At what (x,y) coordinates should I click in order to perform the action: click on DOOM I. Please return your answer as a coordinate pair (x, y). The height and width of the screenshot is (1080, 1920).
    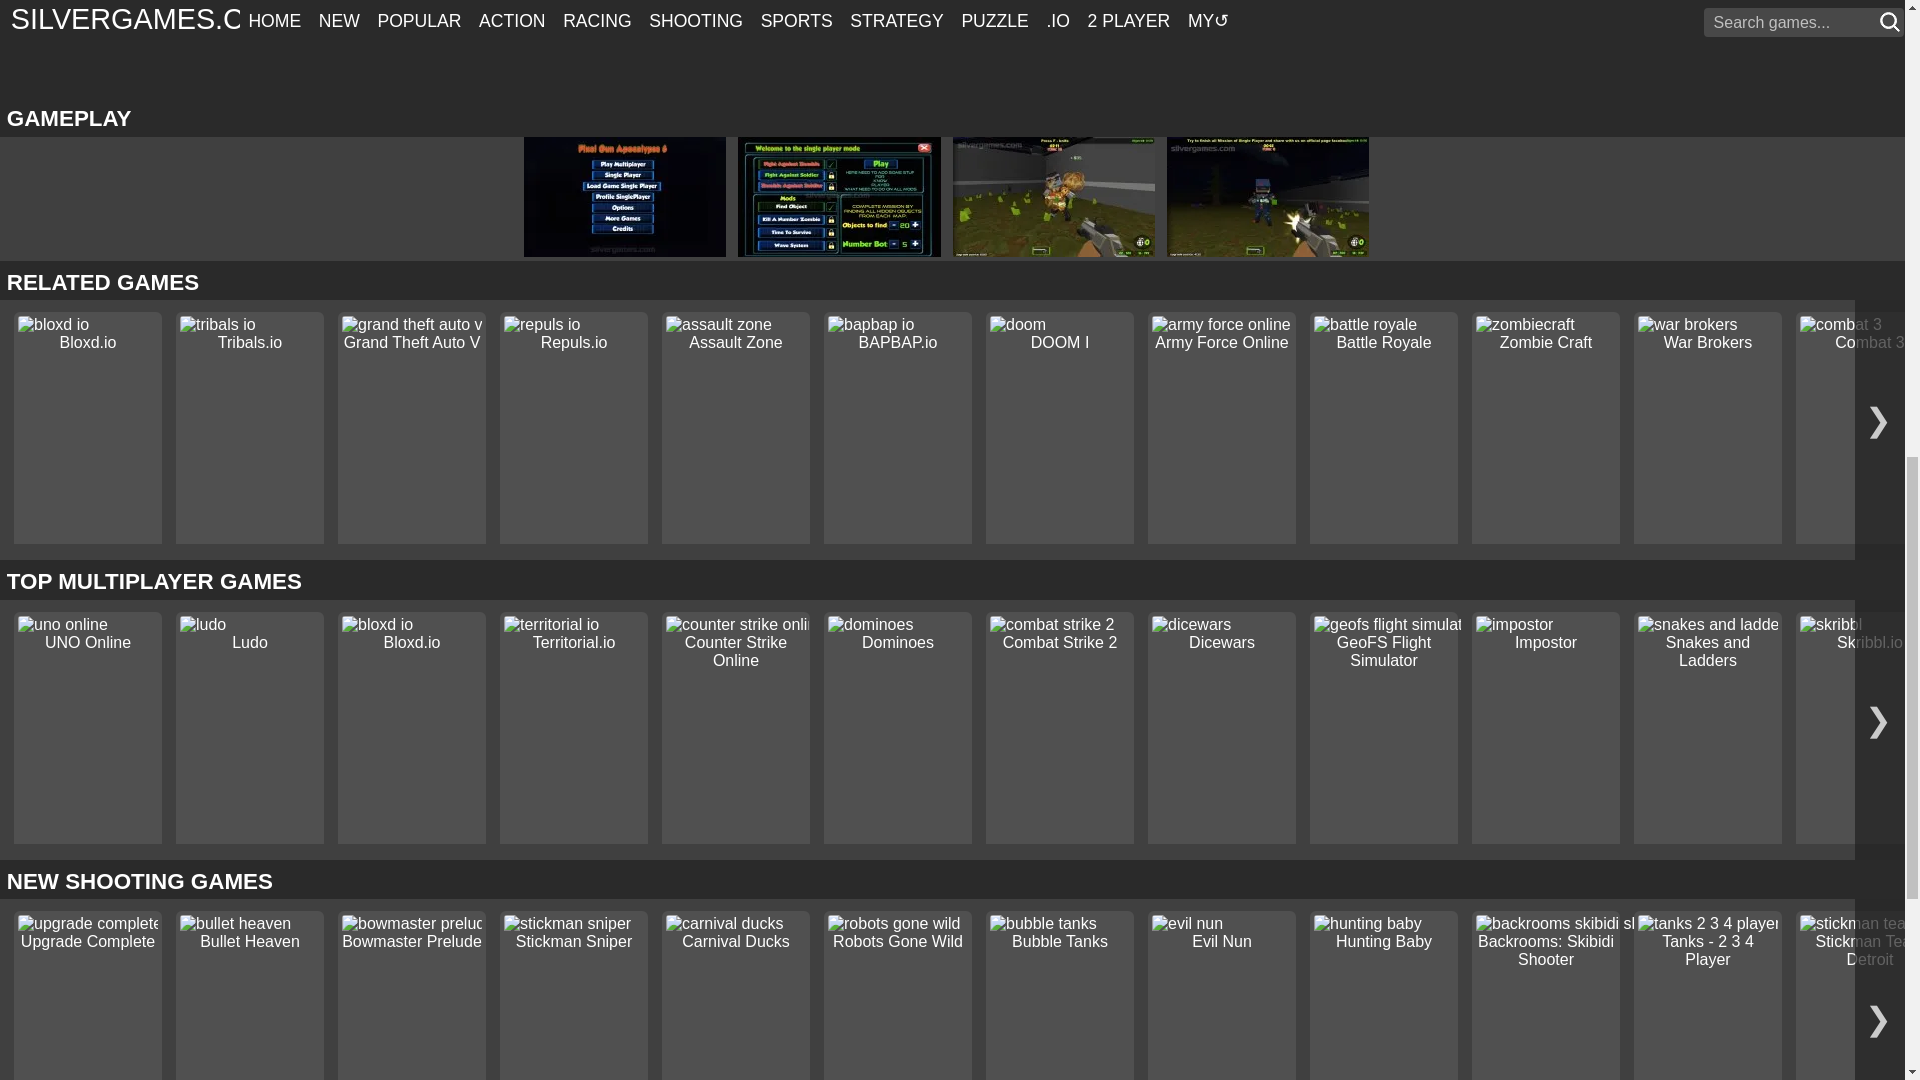
    Looking at the image, I should click on (1060, 342).